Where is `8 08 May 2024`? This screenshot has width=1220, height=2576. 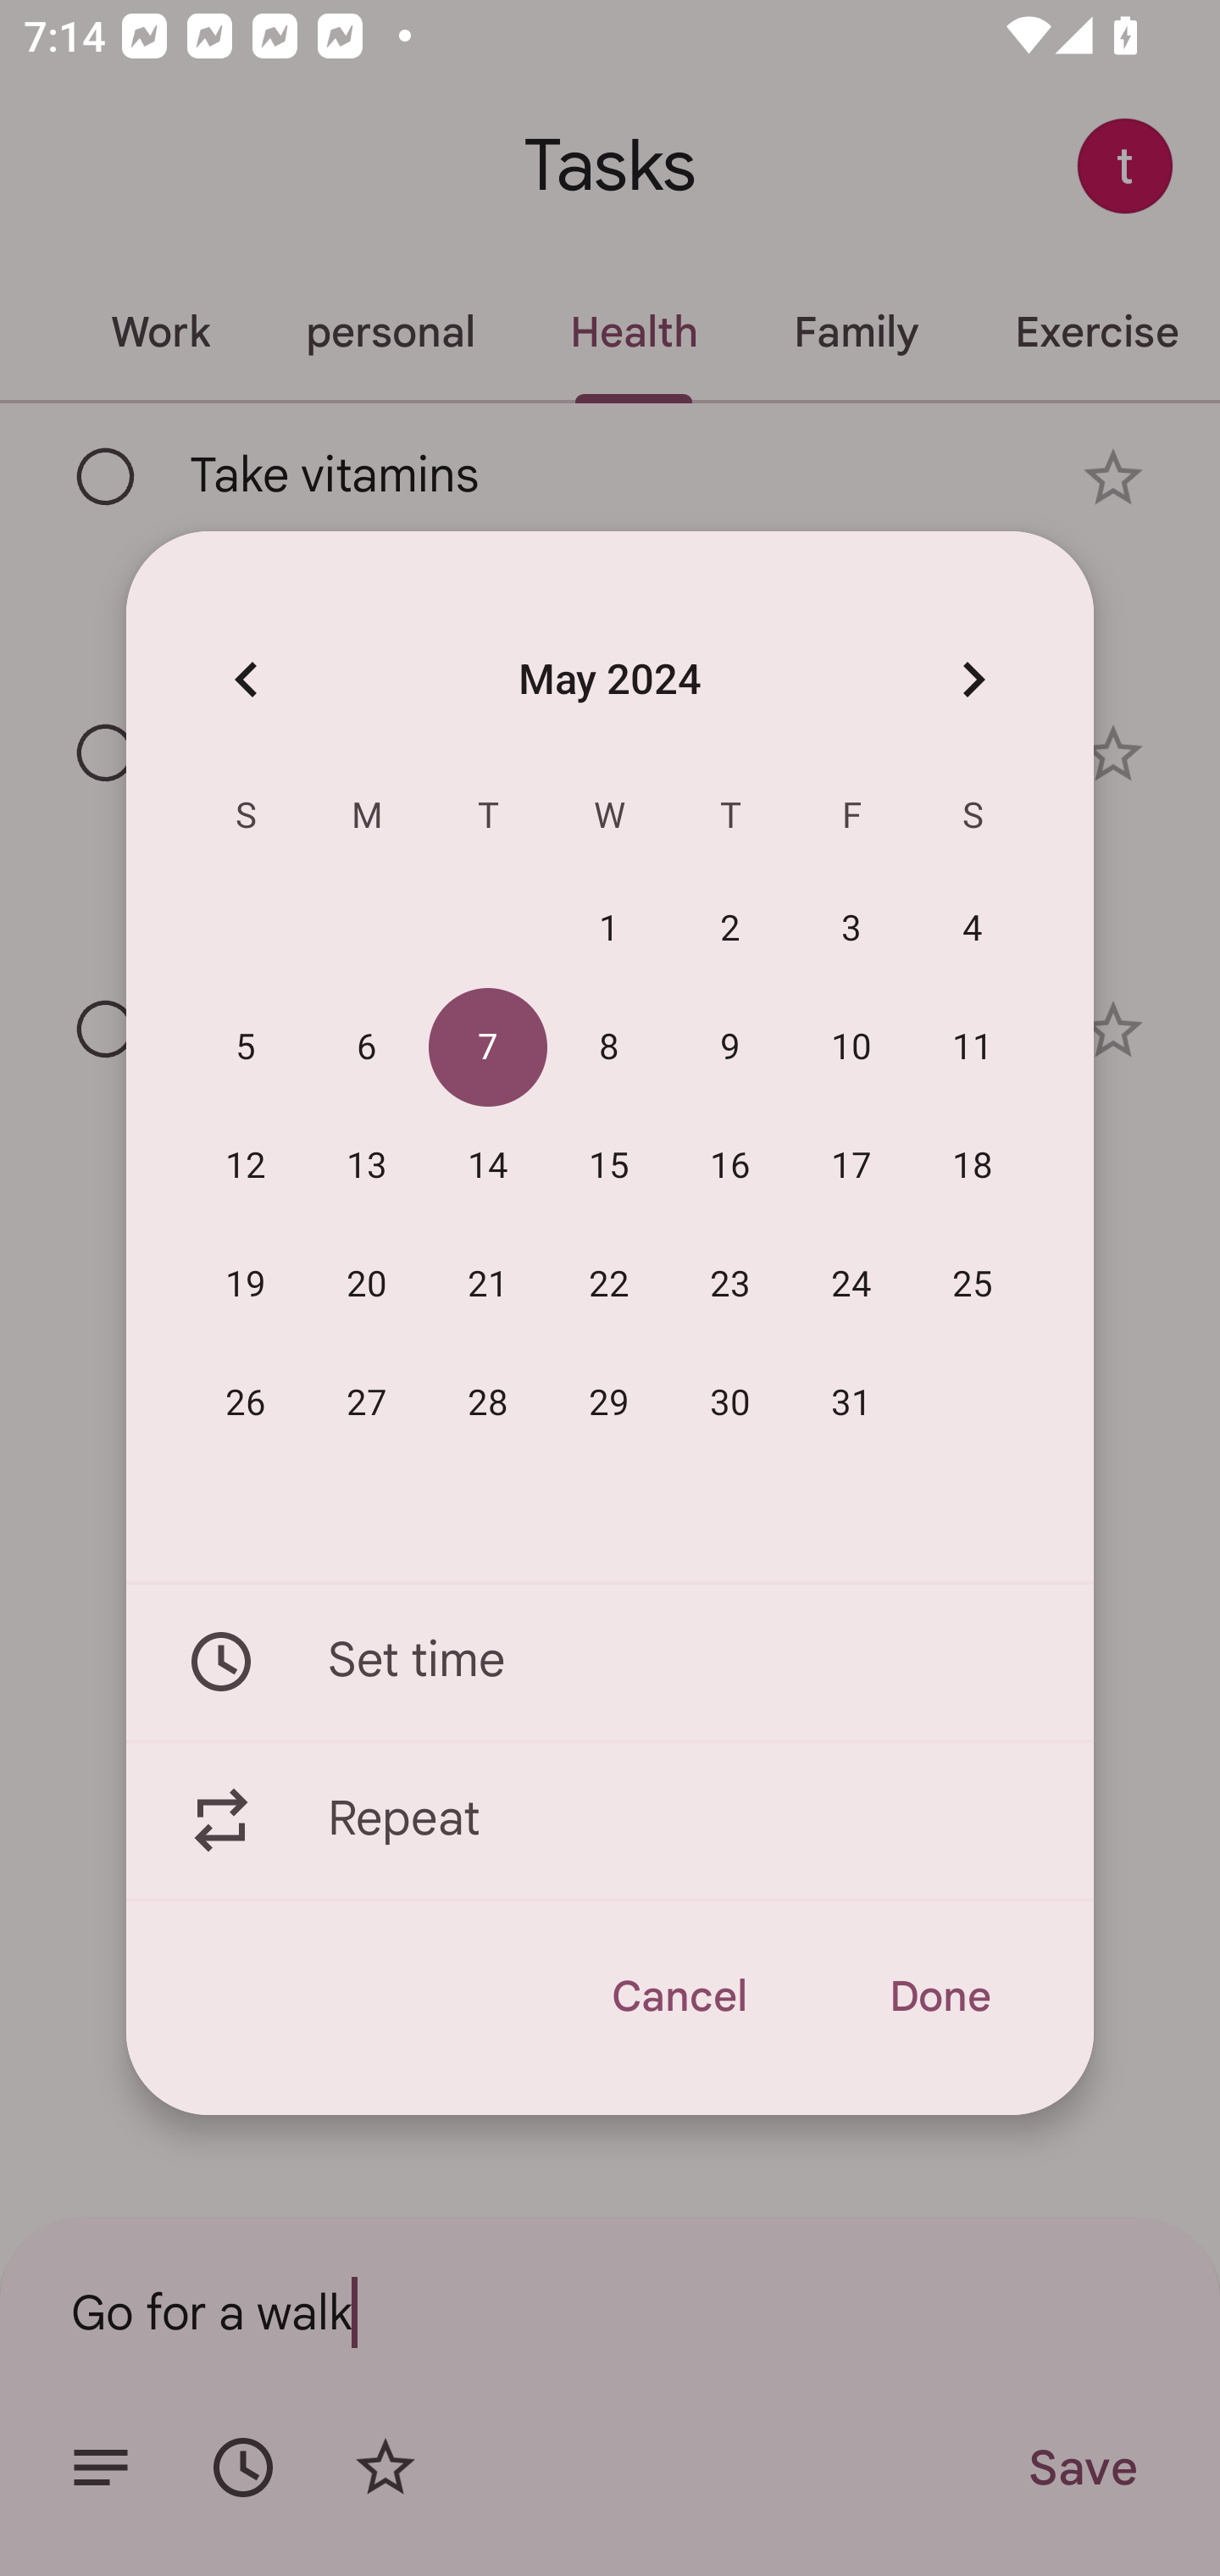 8 08 May 2024 is located at coordinates (609, 1048).